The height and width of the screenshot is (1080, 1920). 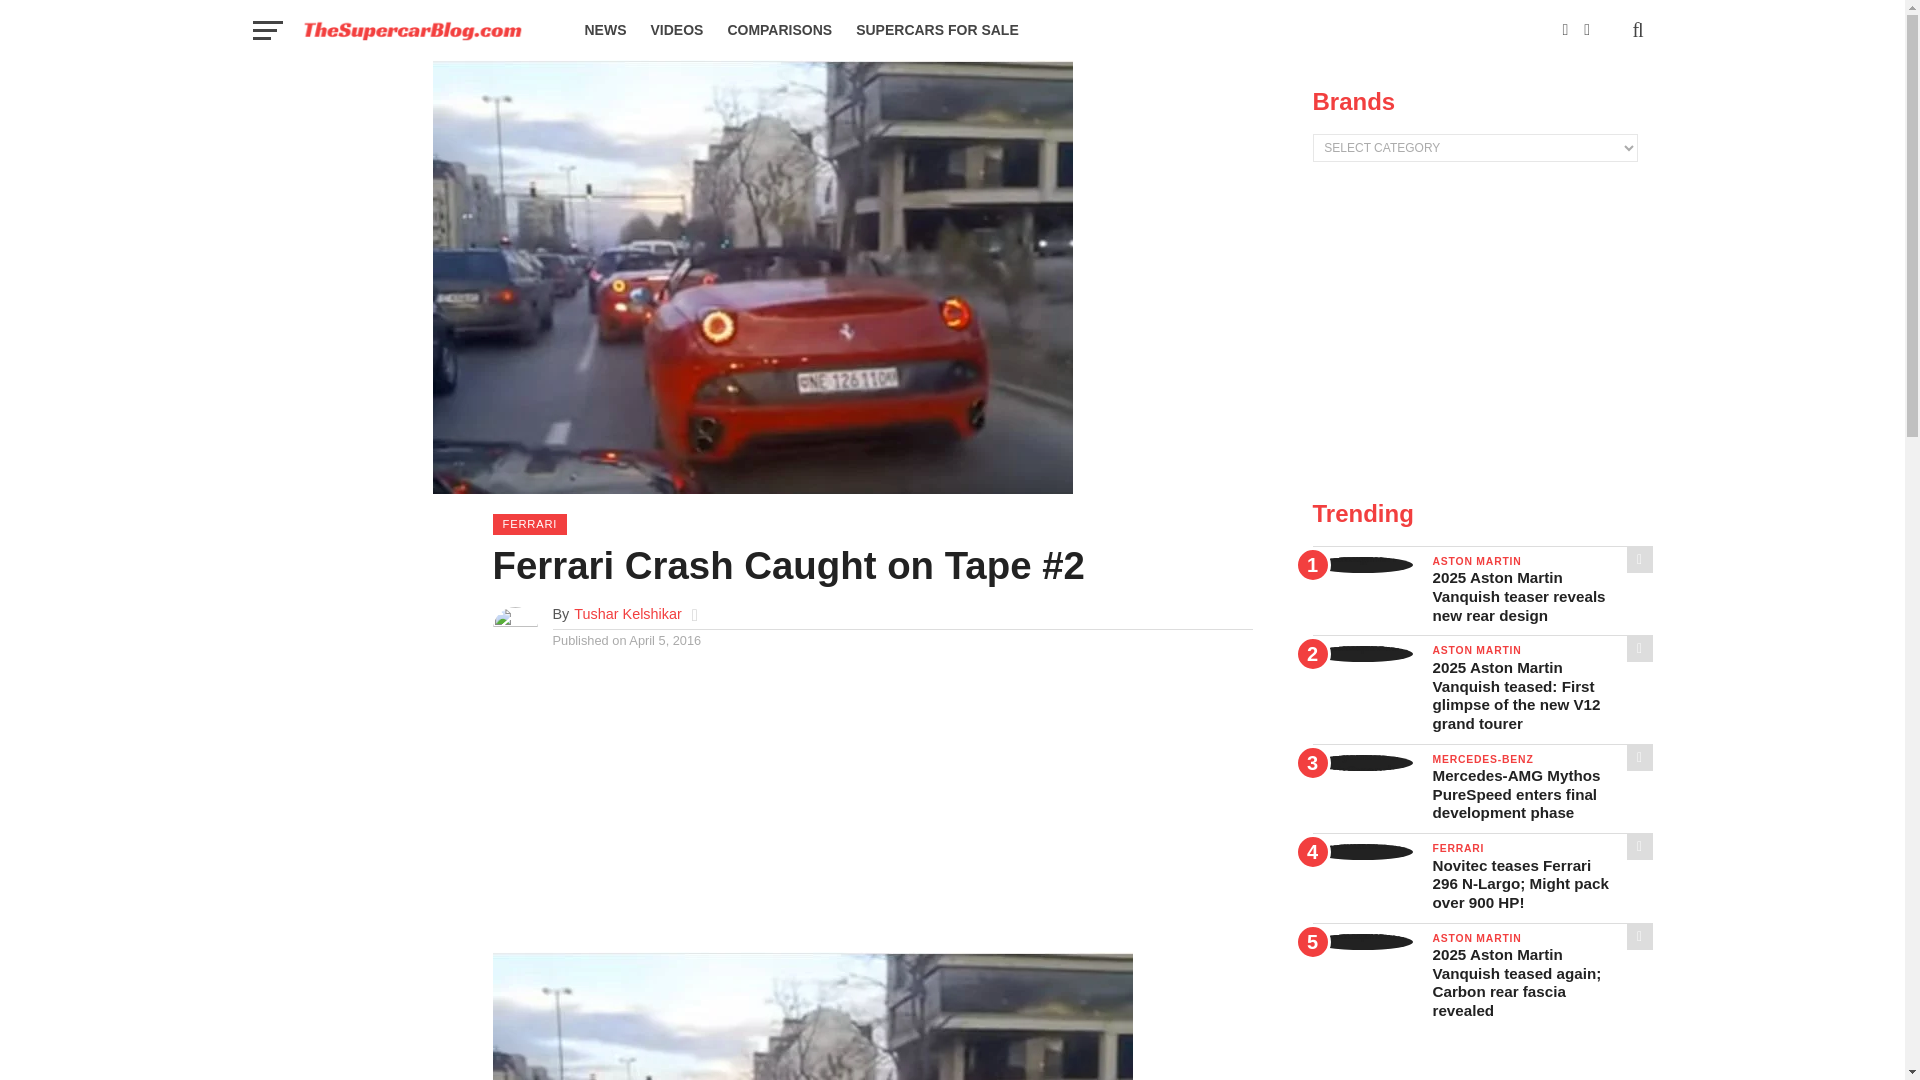 What do you see at coordinates (779, 30) in the screenshot?
I see `COMPARISONS` at bounding box center [779, 30].